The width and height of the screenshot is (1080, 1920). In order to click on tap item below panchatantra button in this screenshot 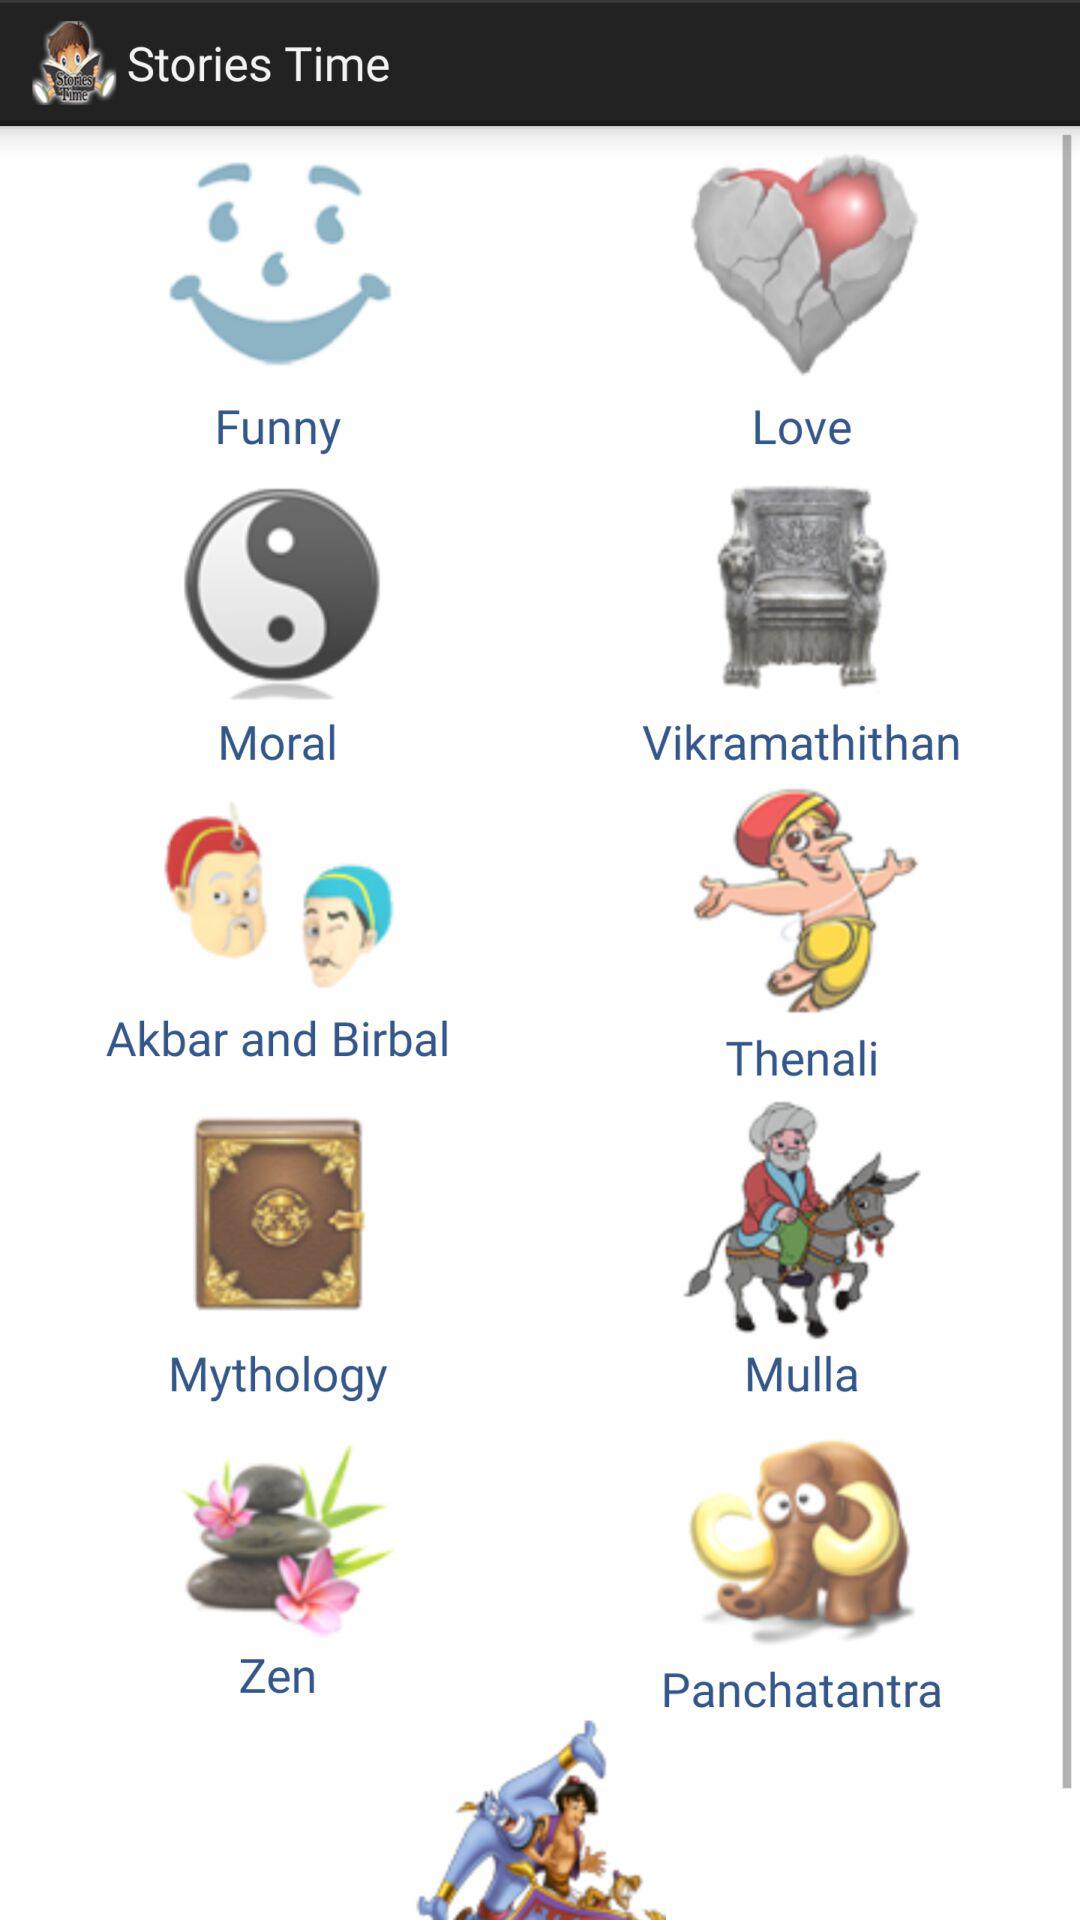, I will do `click(540, 1820)`.